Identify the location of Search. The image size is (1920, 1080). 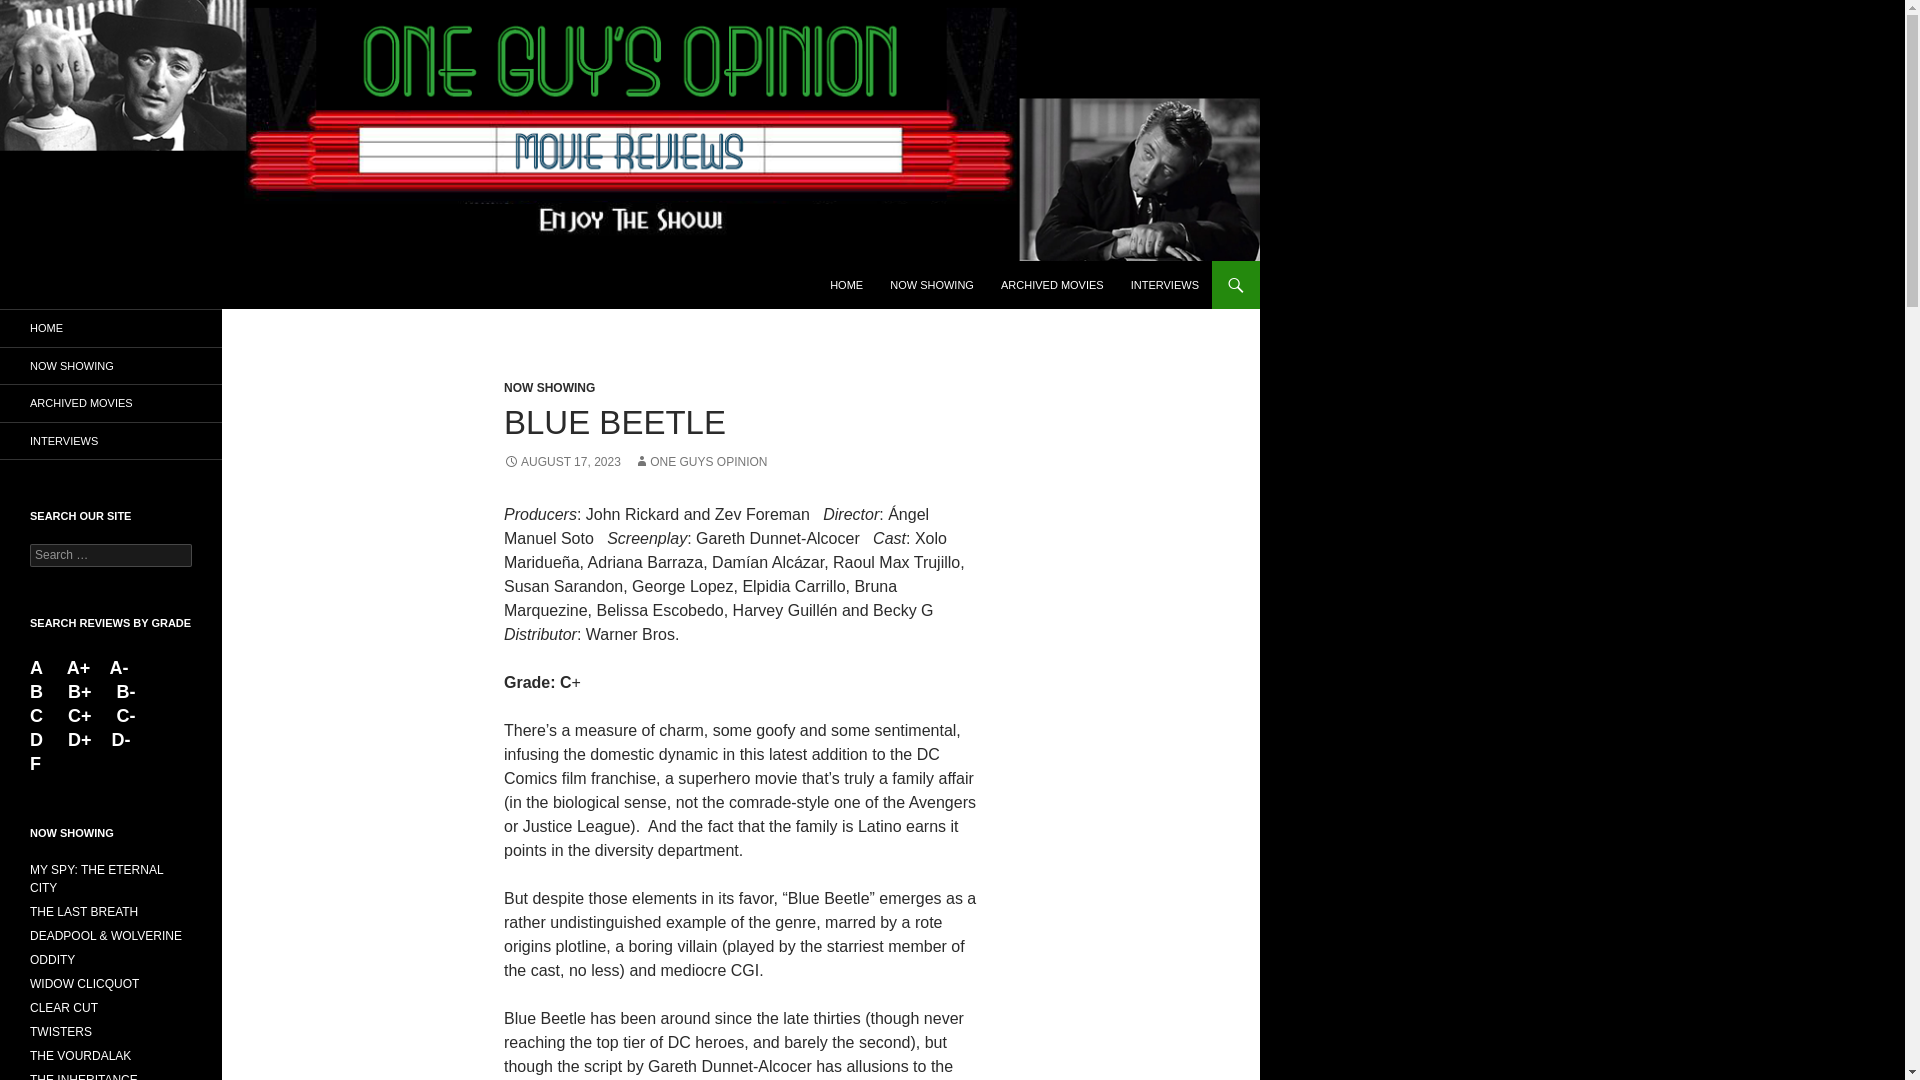
(40, 11).